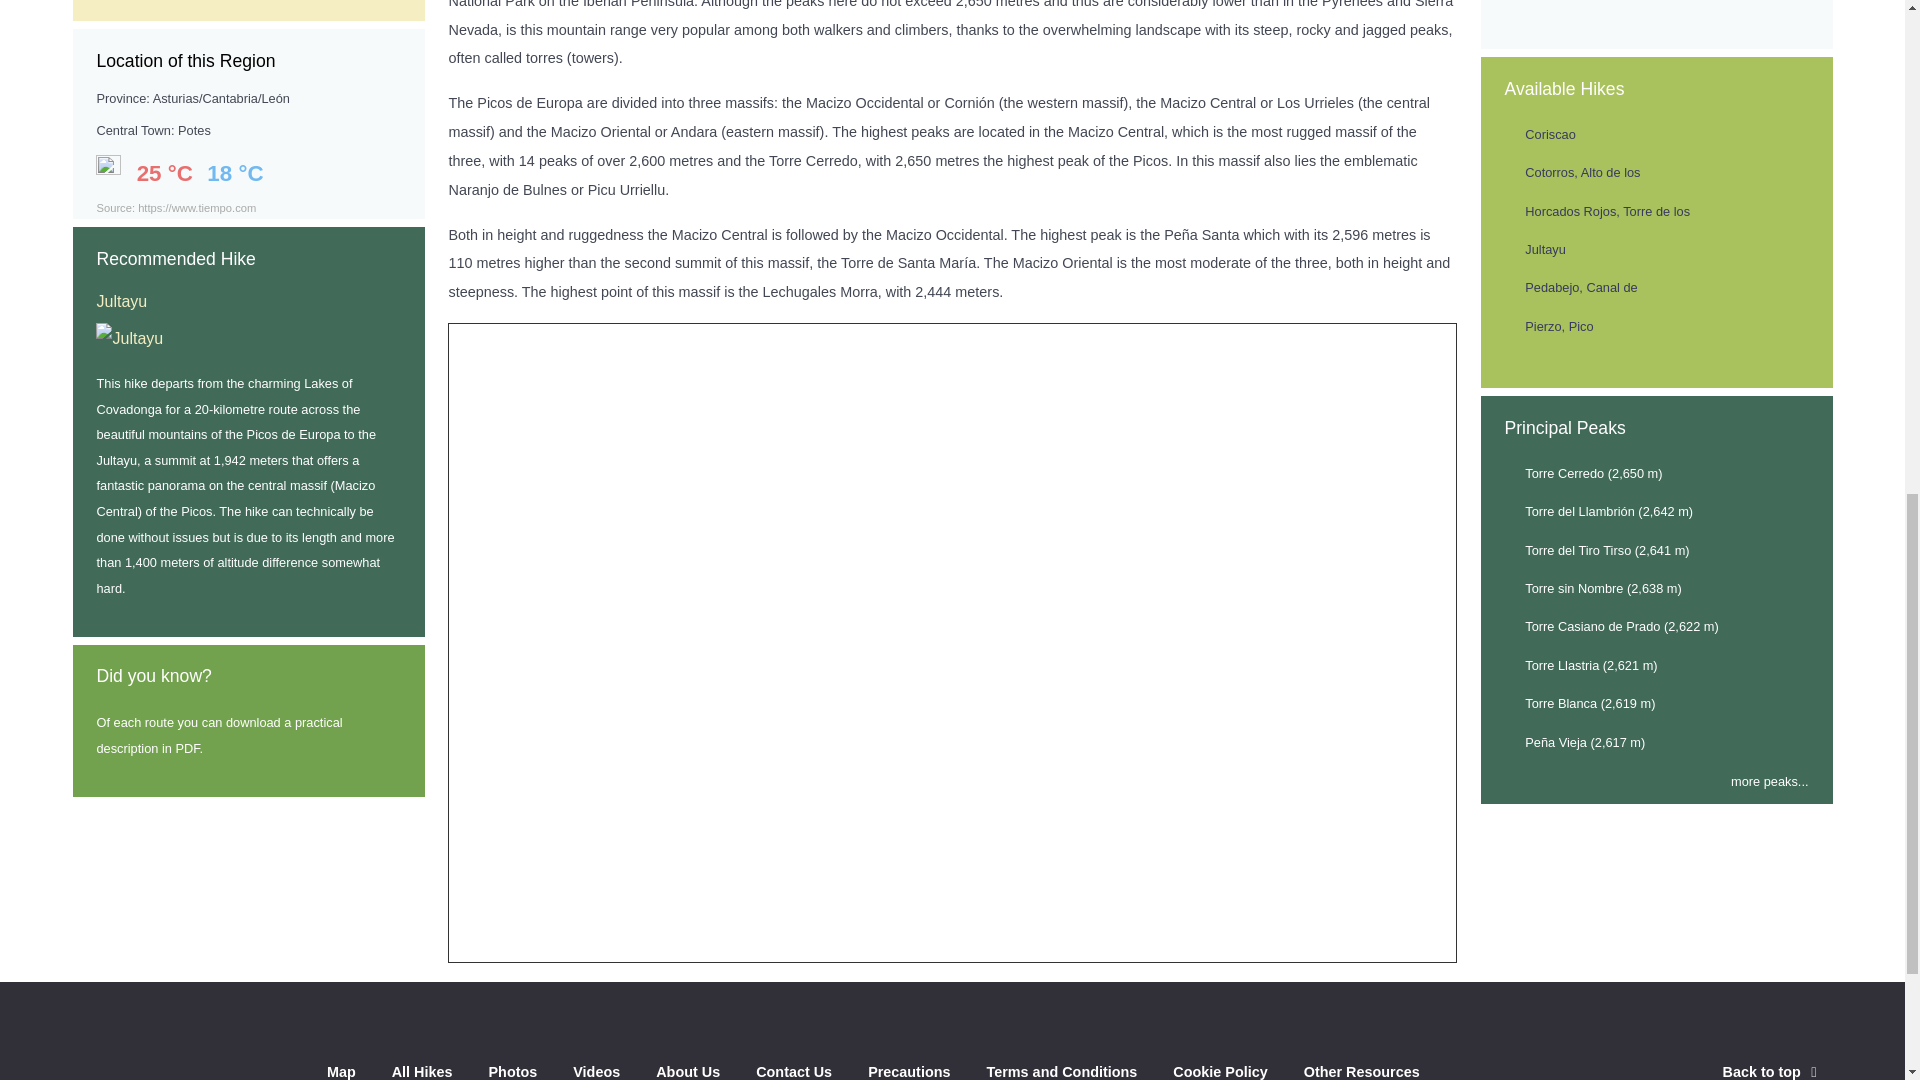  What do you see at coordinates (512, 1069) in the screenshot?
I see `Photos` at bounding box center [512, 1069].